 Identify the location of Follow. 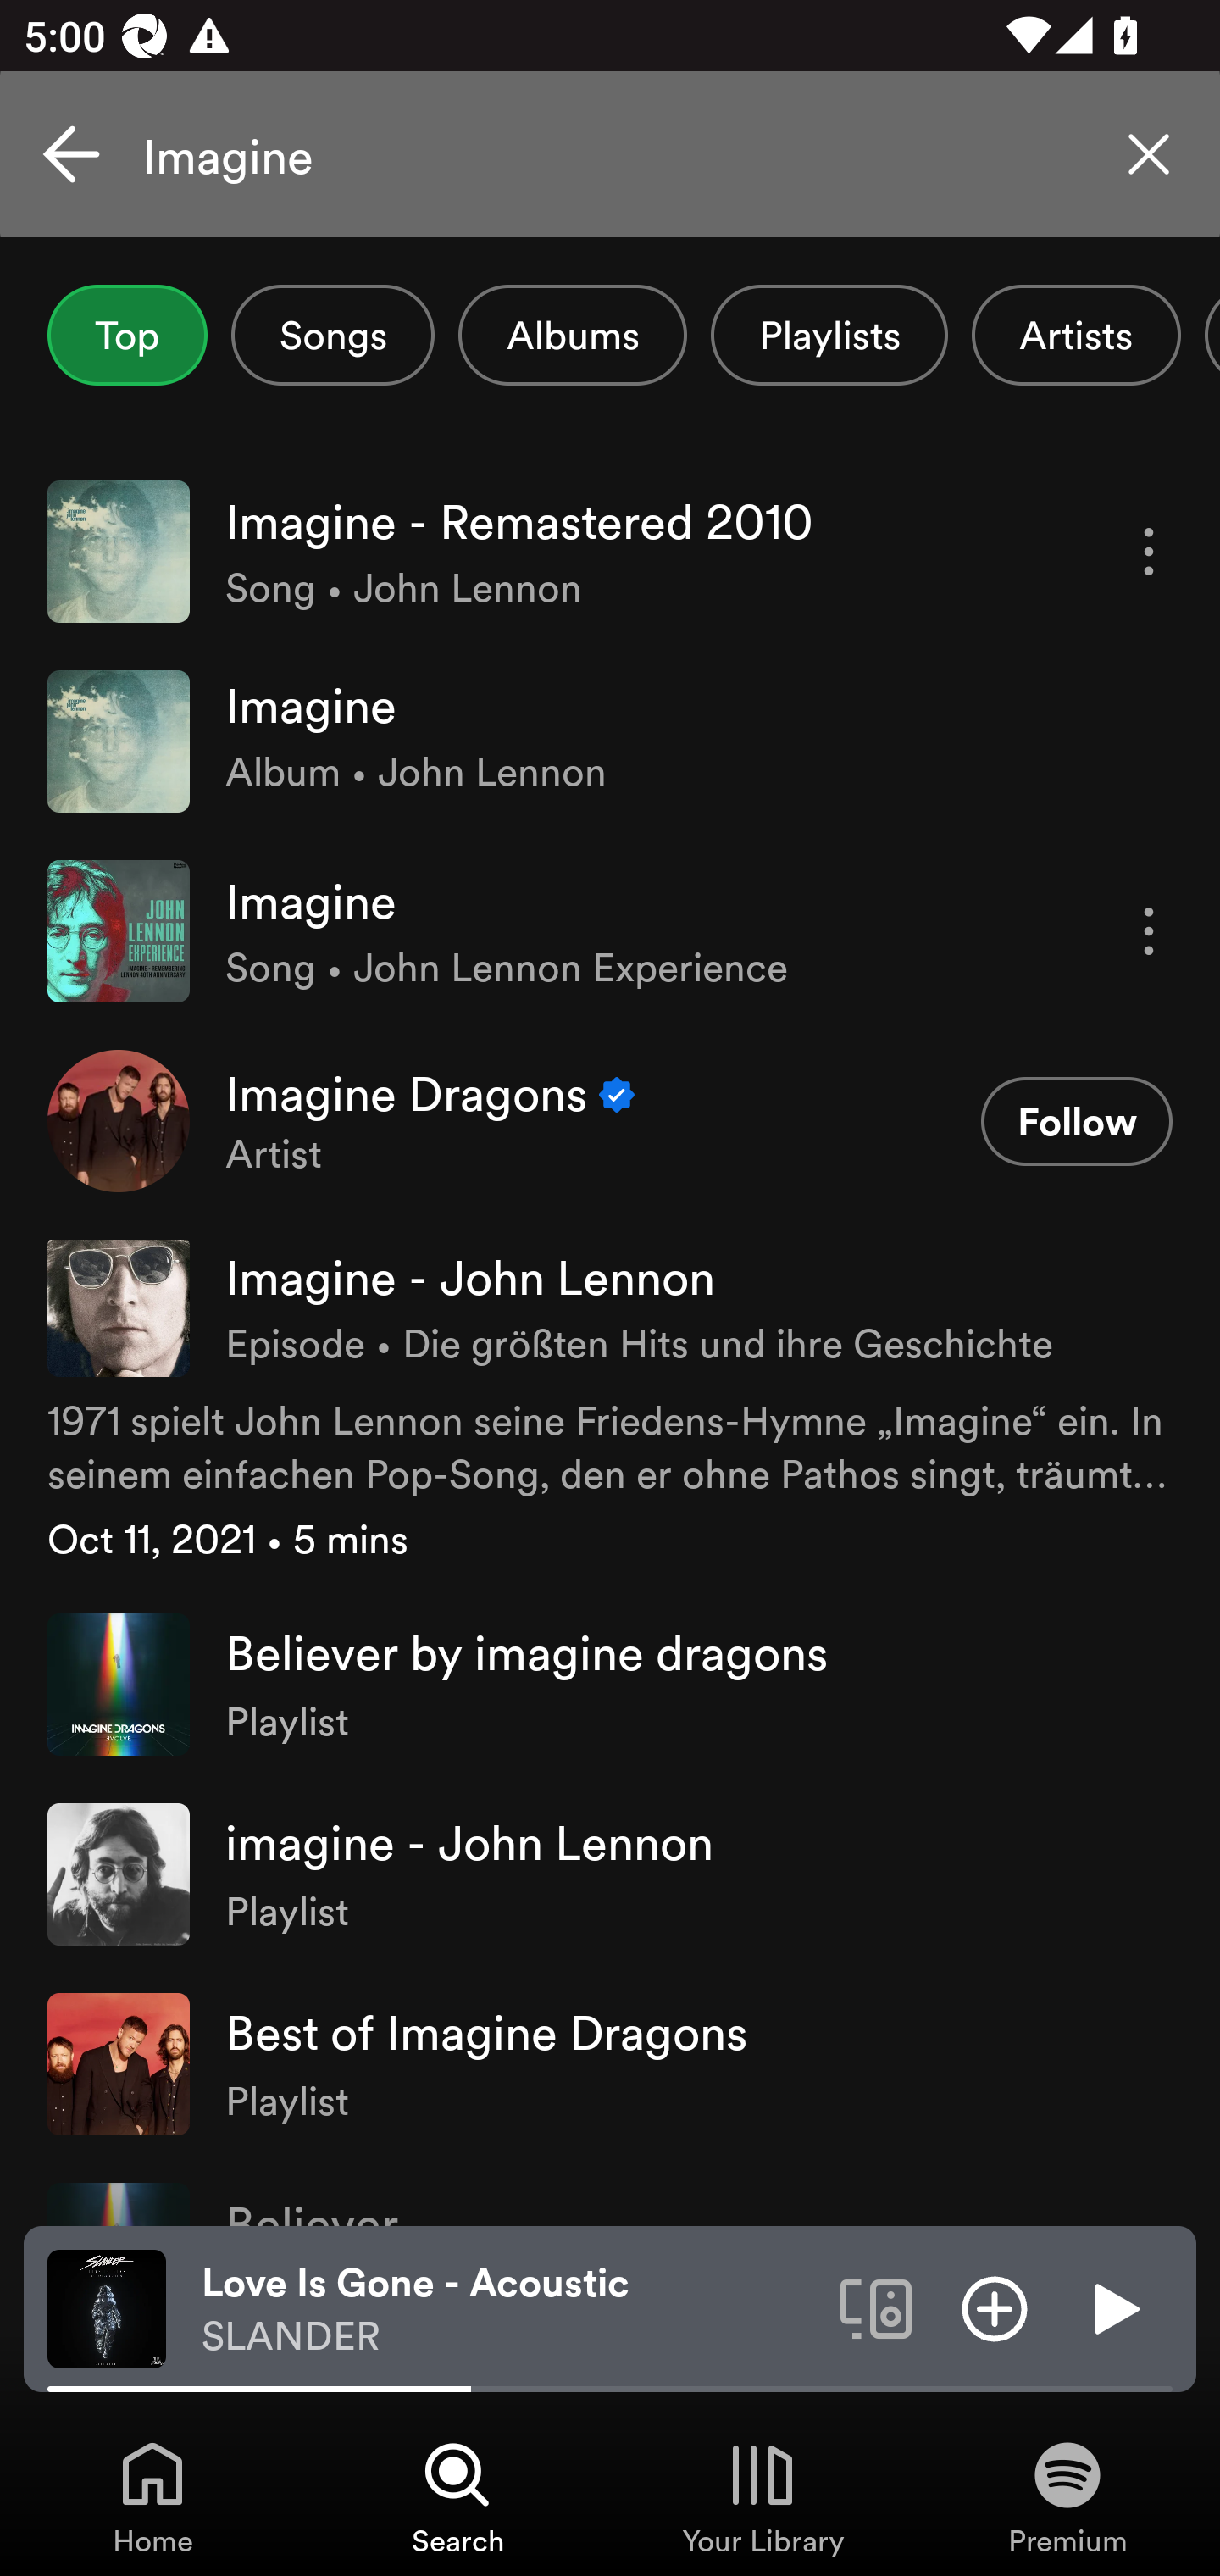
(1076, 1122).